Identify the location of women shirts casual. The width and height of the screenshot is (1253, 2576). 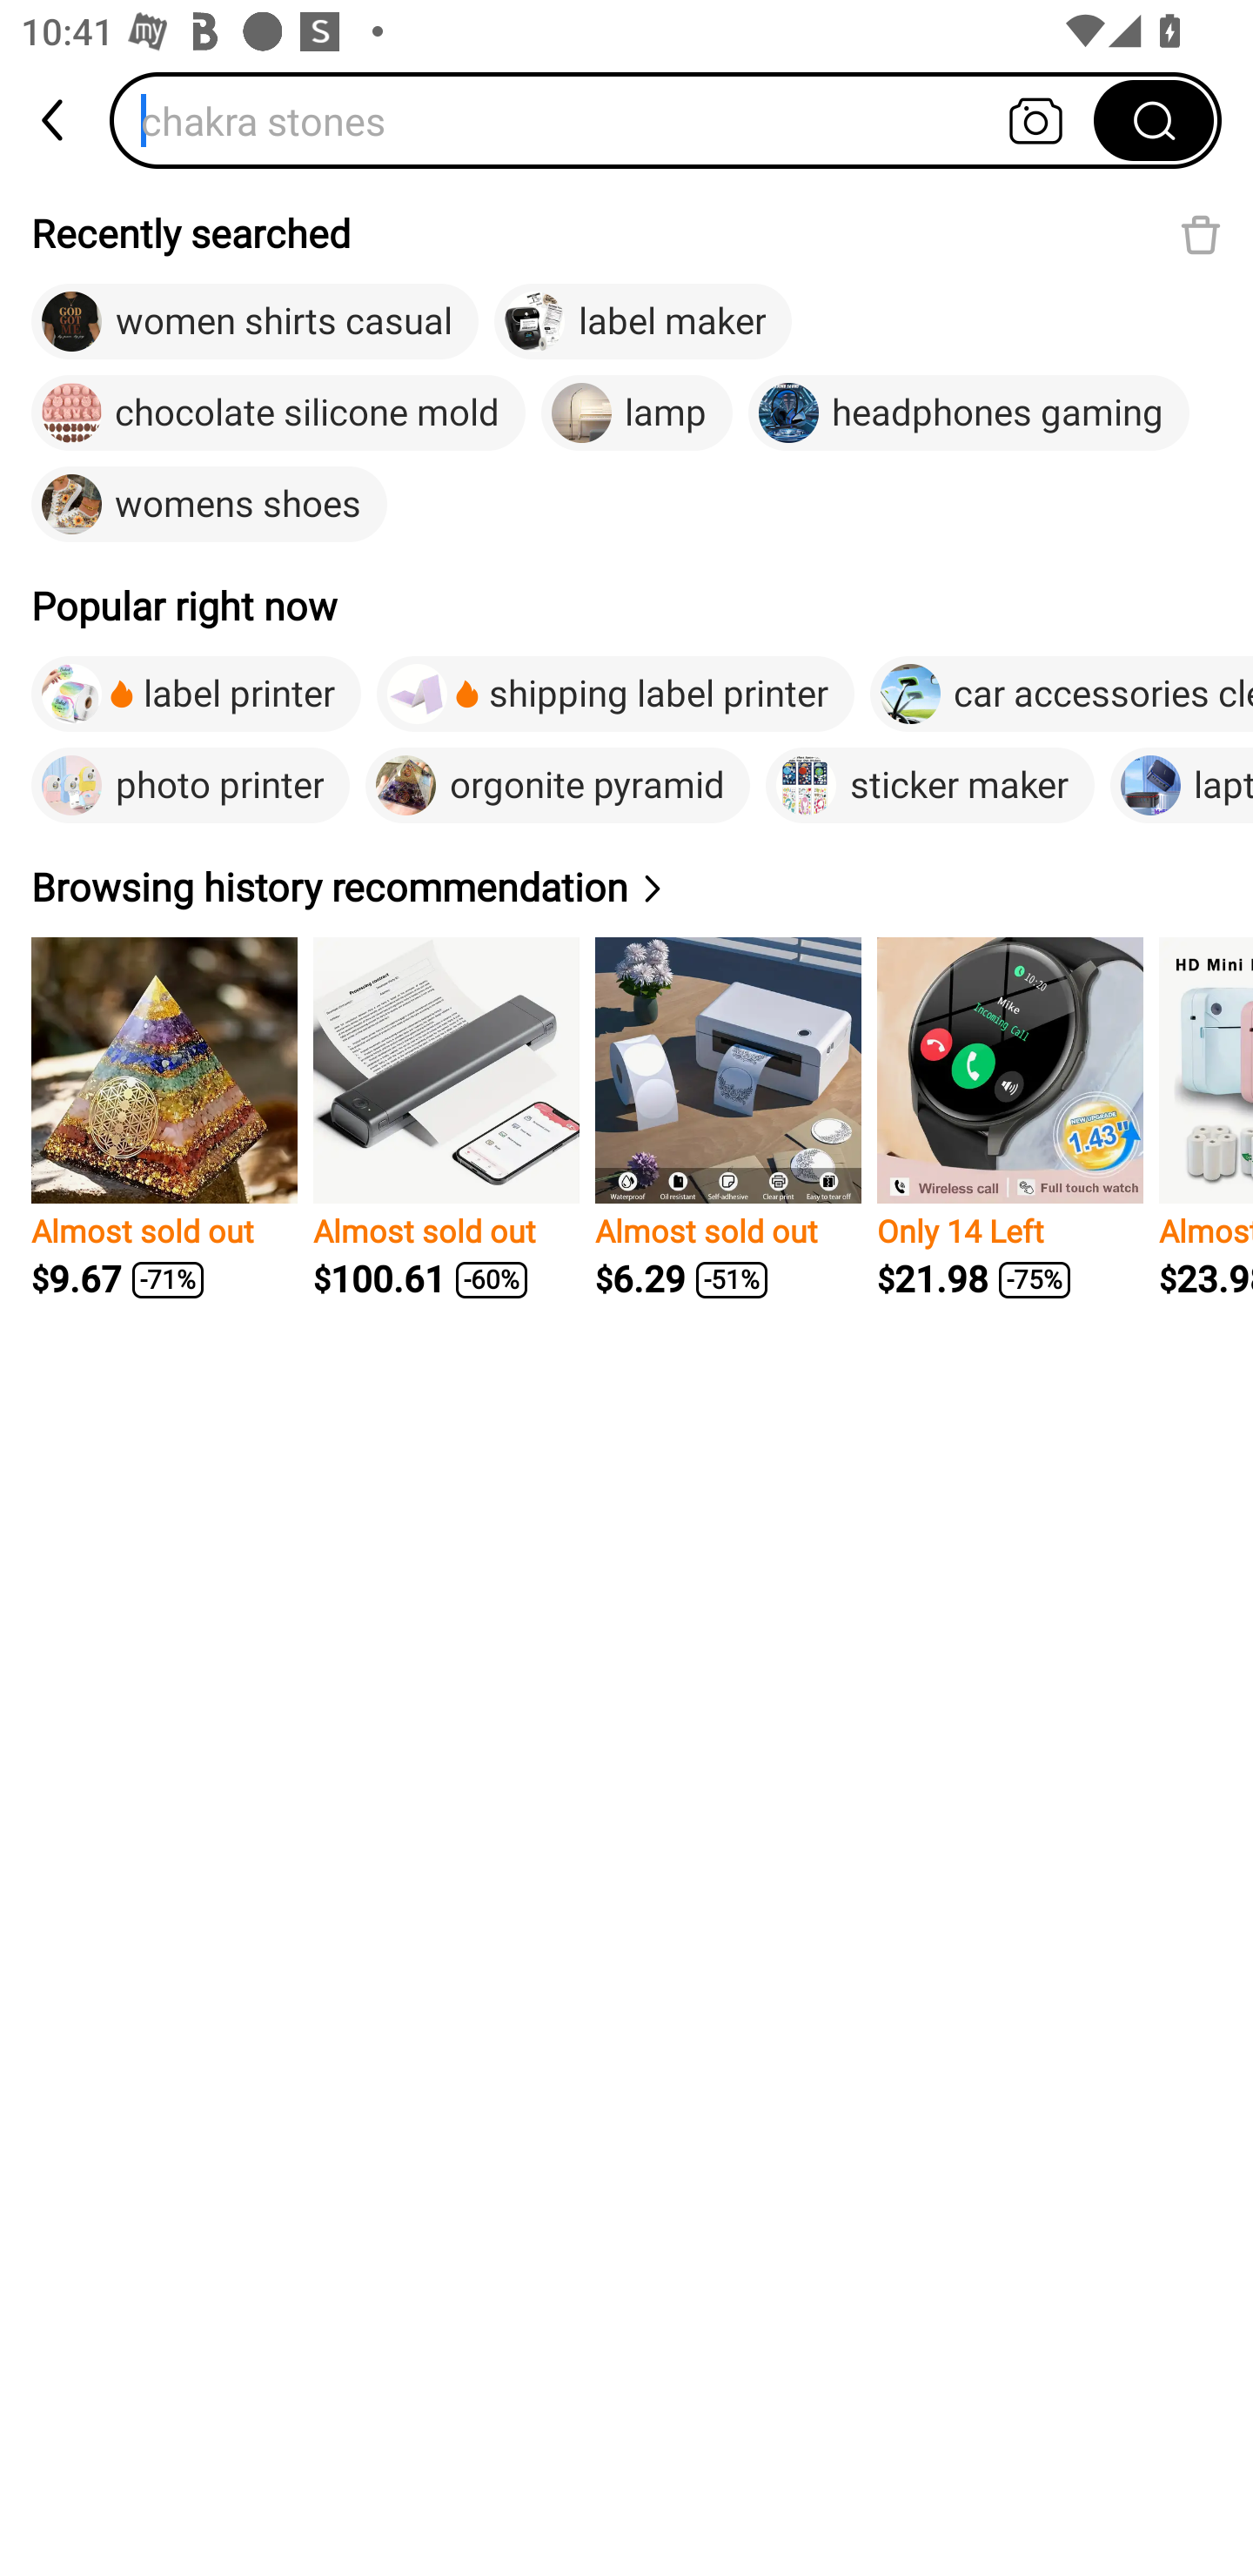
(255, 322).